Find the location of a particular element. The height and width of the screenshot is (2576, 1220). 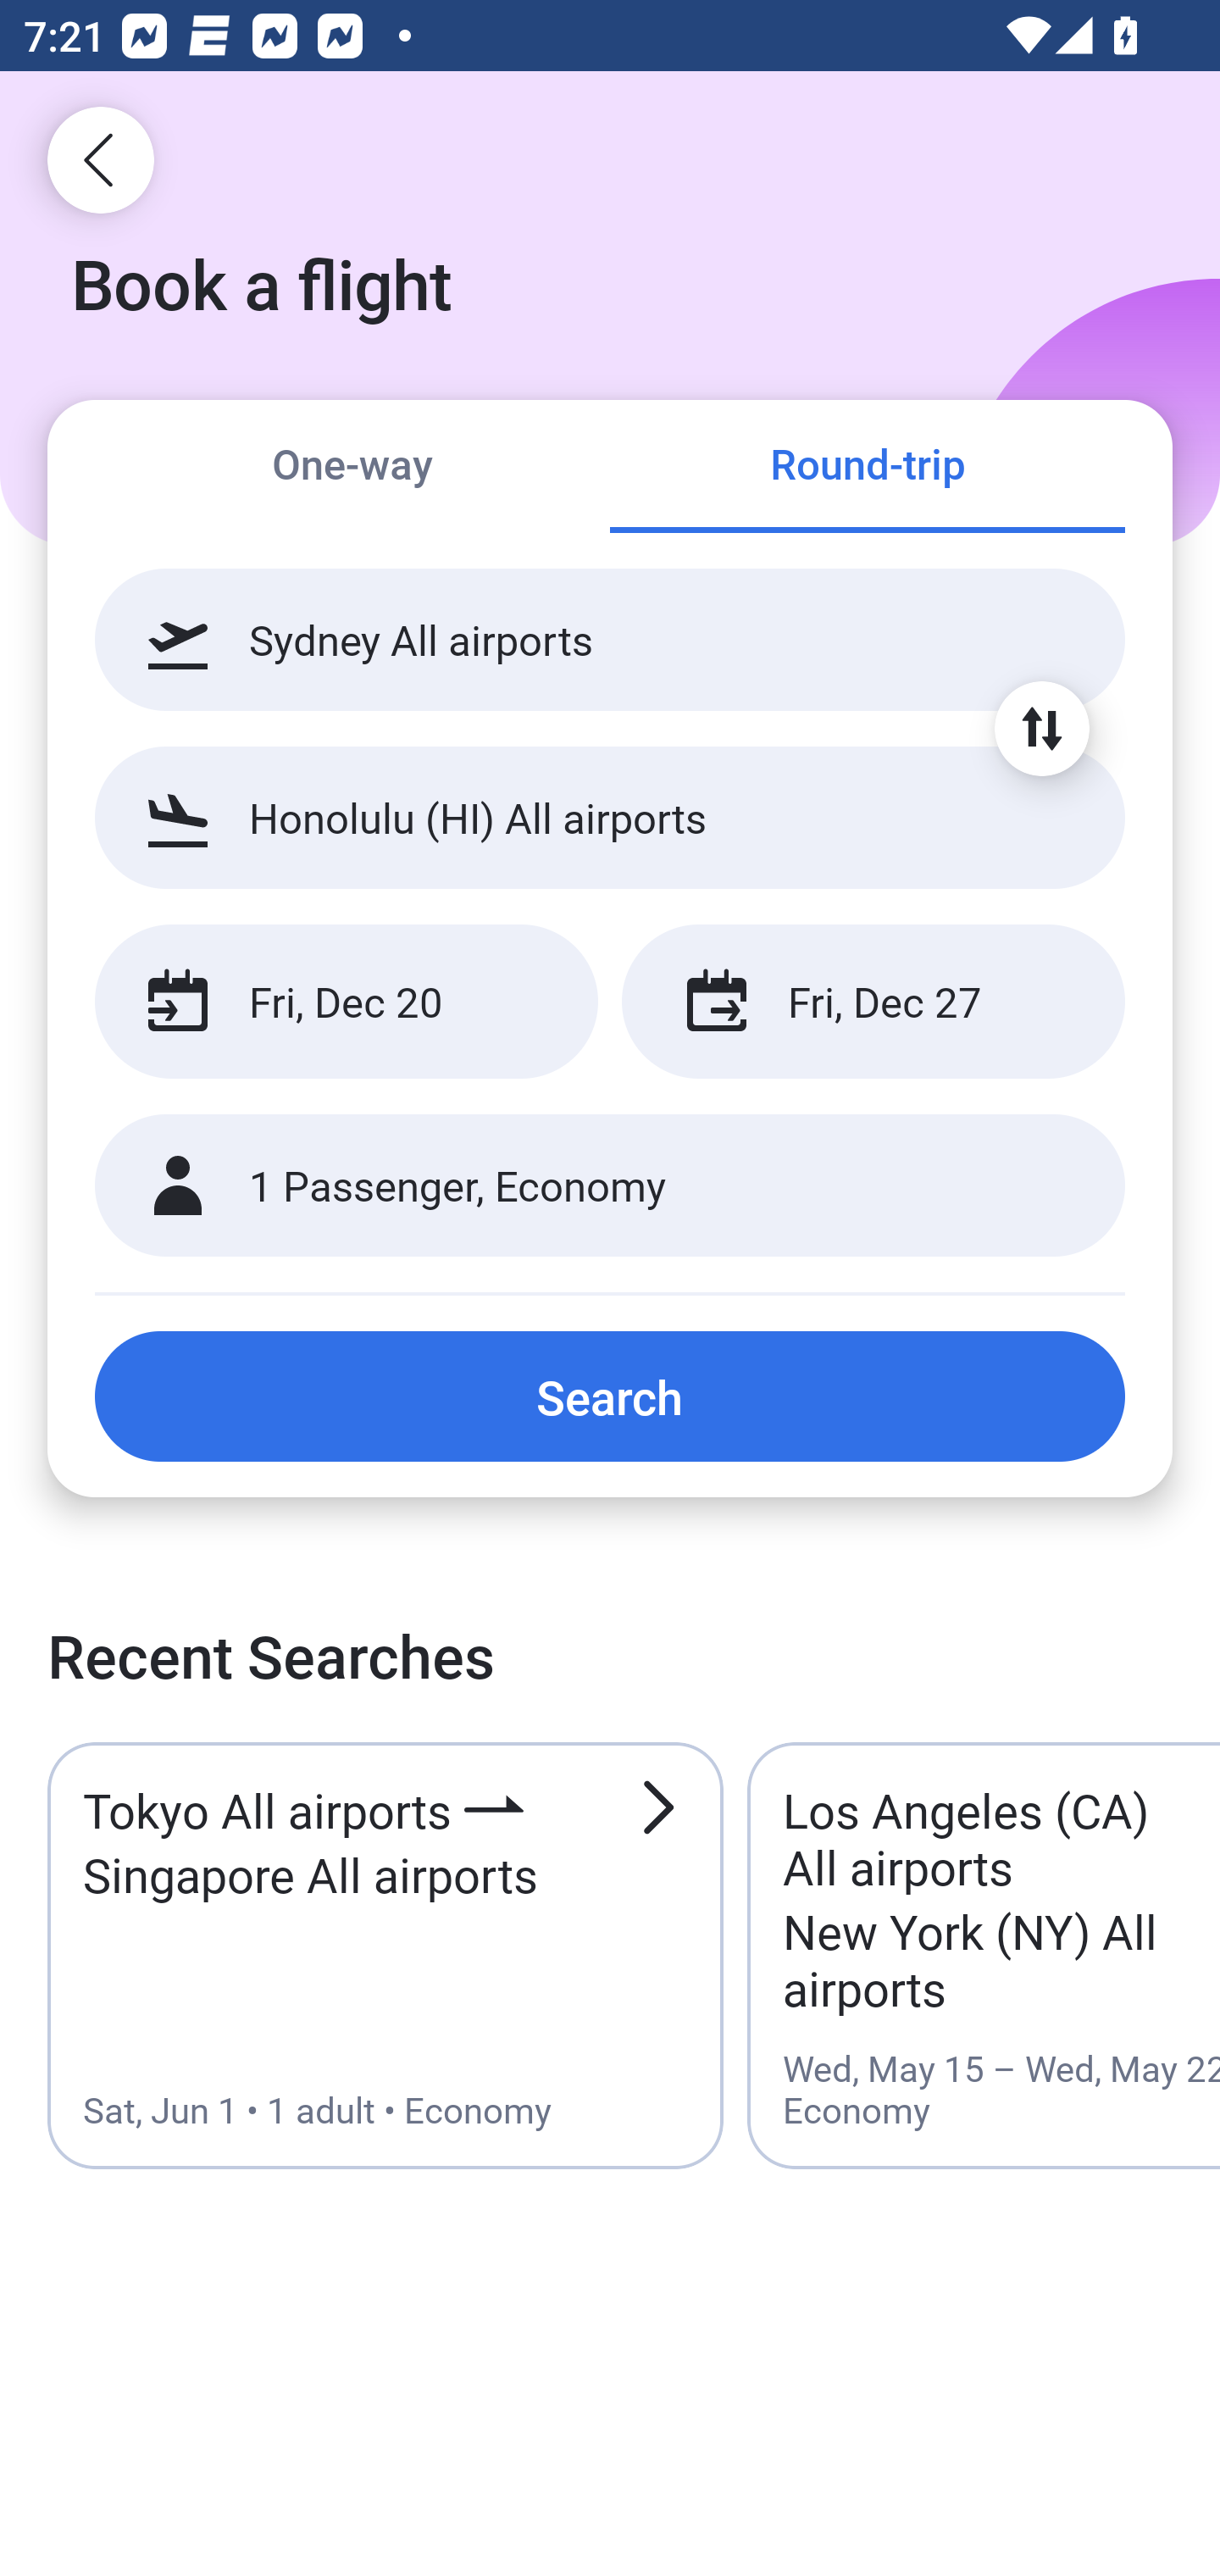

Honolulu (HI) All airports is located at coordinates (610, 817).